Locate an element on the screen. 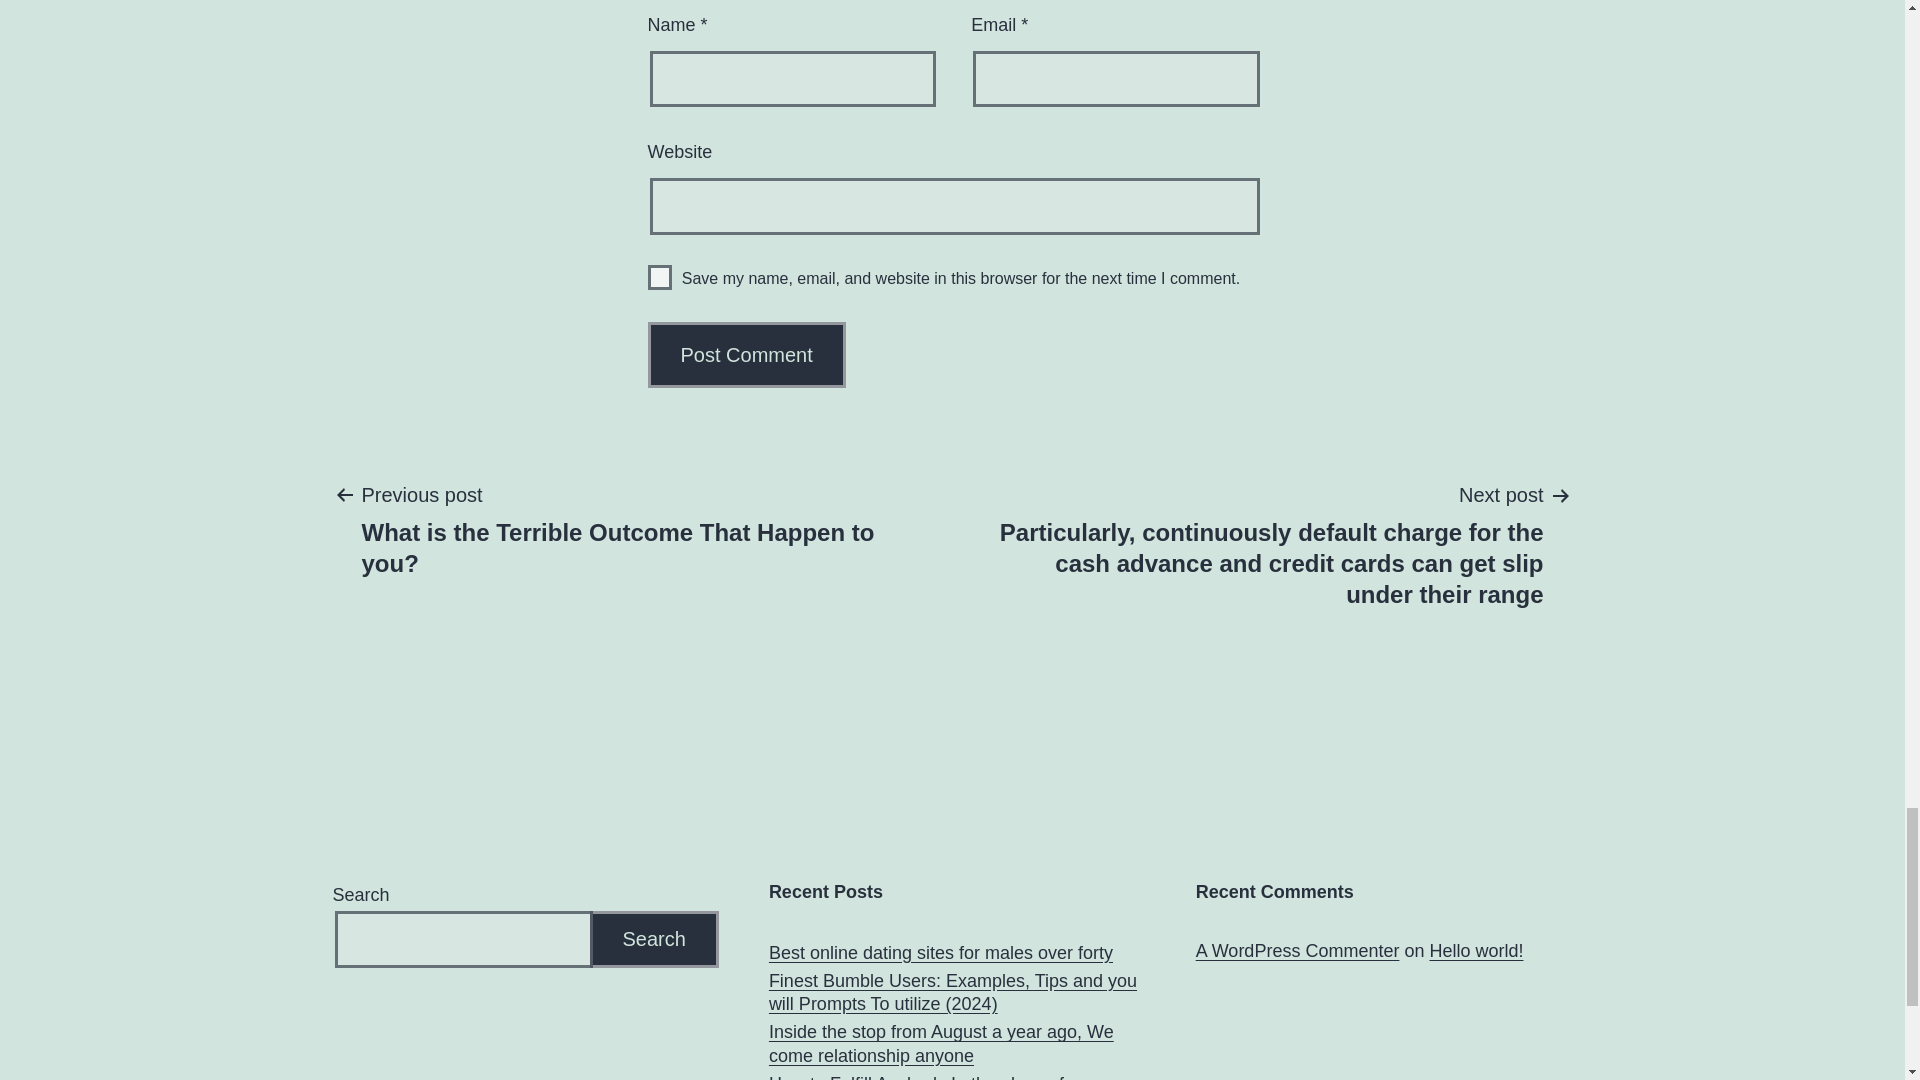  Hello world! is located at coordinates (1475, 950).